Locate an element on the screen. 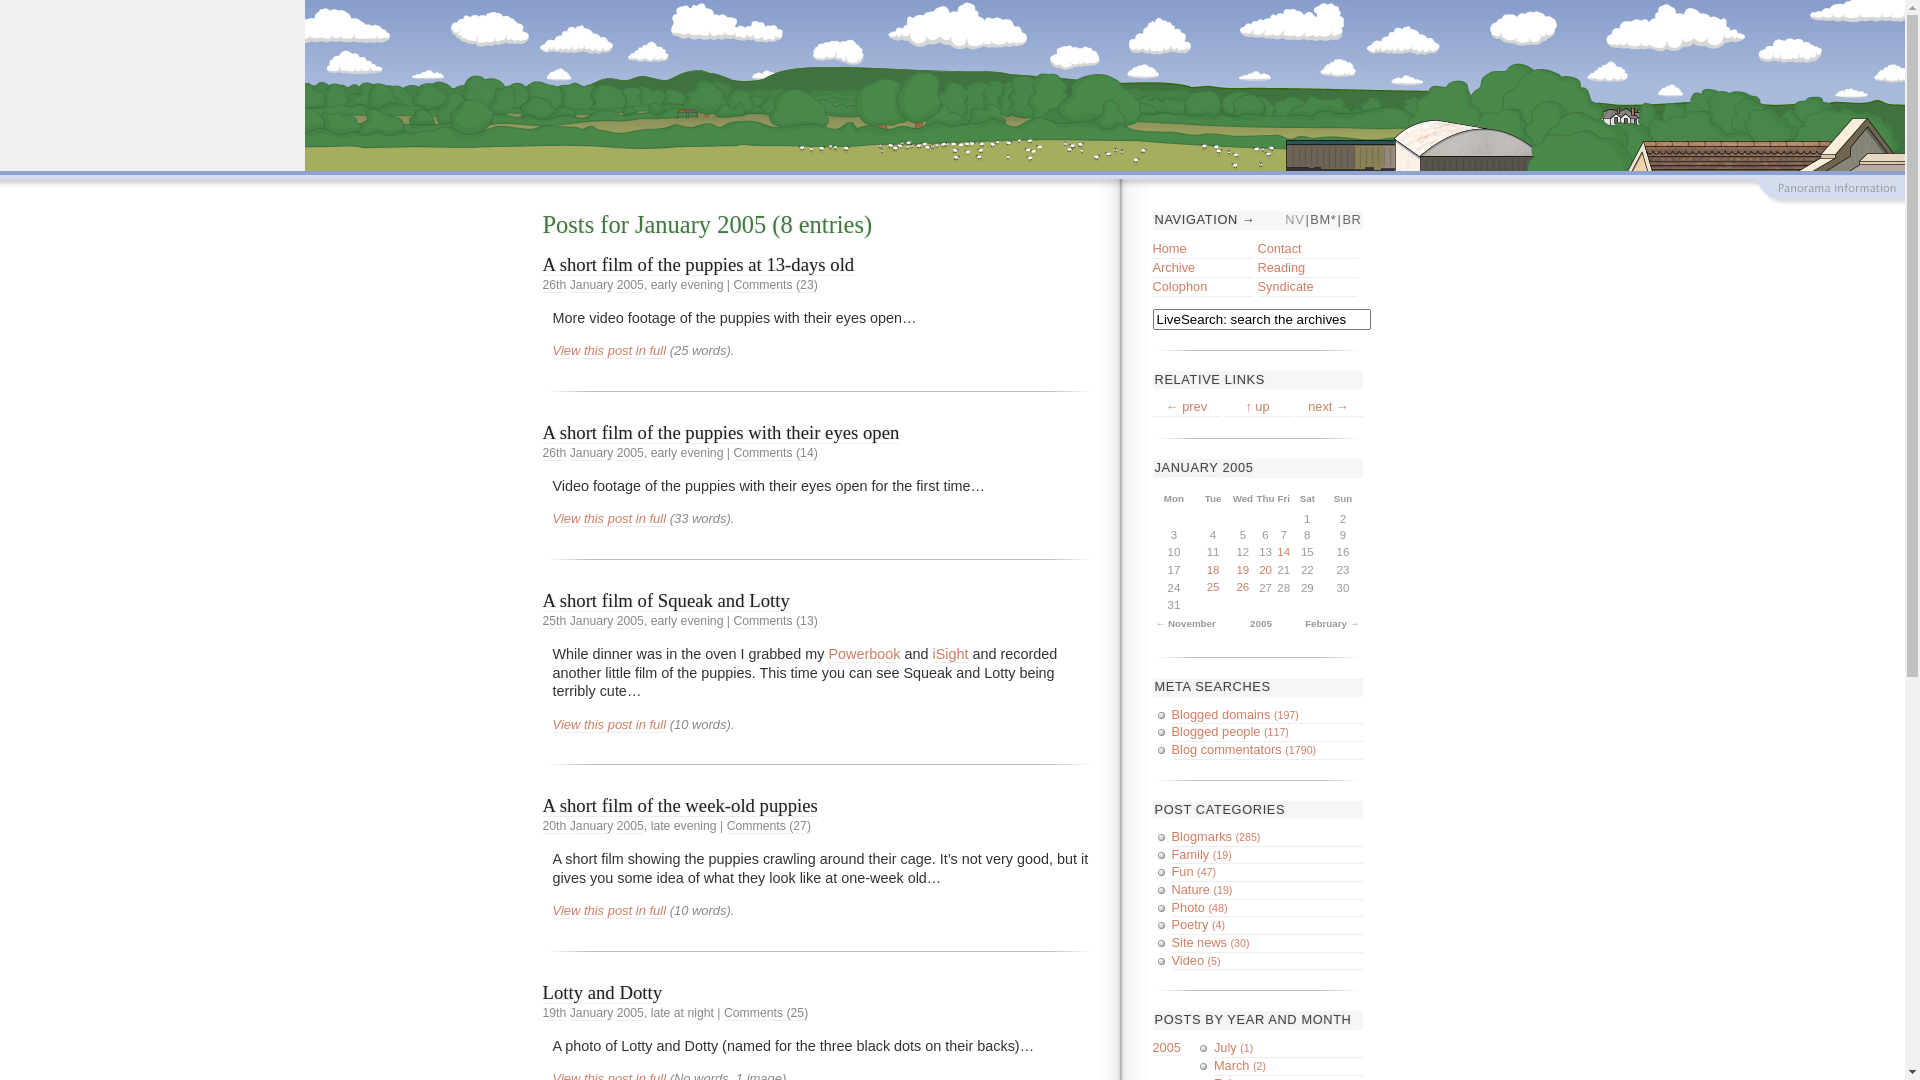 Image resolution: width=1920 pixels, height=1080 pixels. Blogged people (117) is located at coordinates (1268, 733).